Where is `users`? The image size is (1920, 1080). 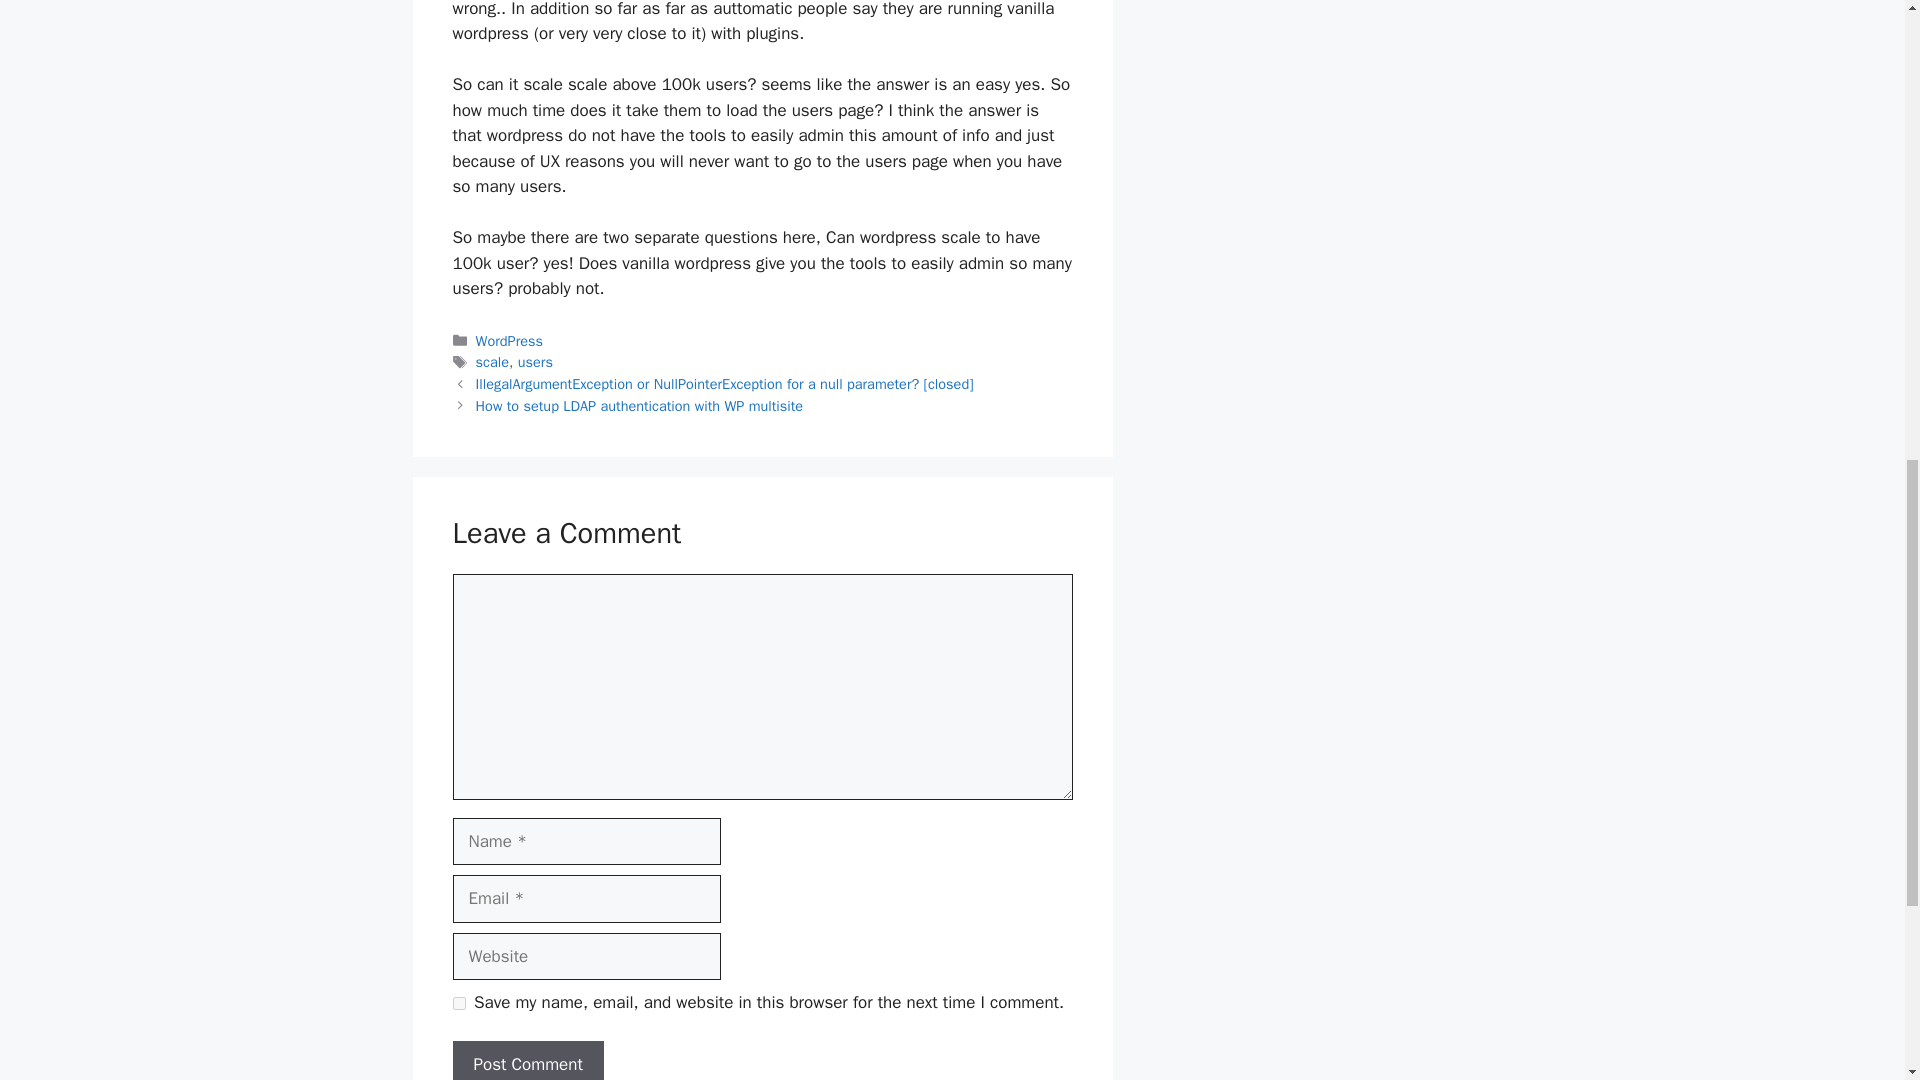
users is located at coordinates (535, 362).